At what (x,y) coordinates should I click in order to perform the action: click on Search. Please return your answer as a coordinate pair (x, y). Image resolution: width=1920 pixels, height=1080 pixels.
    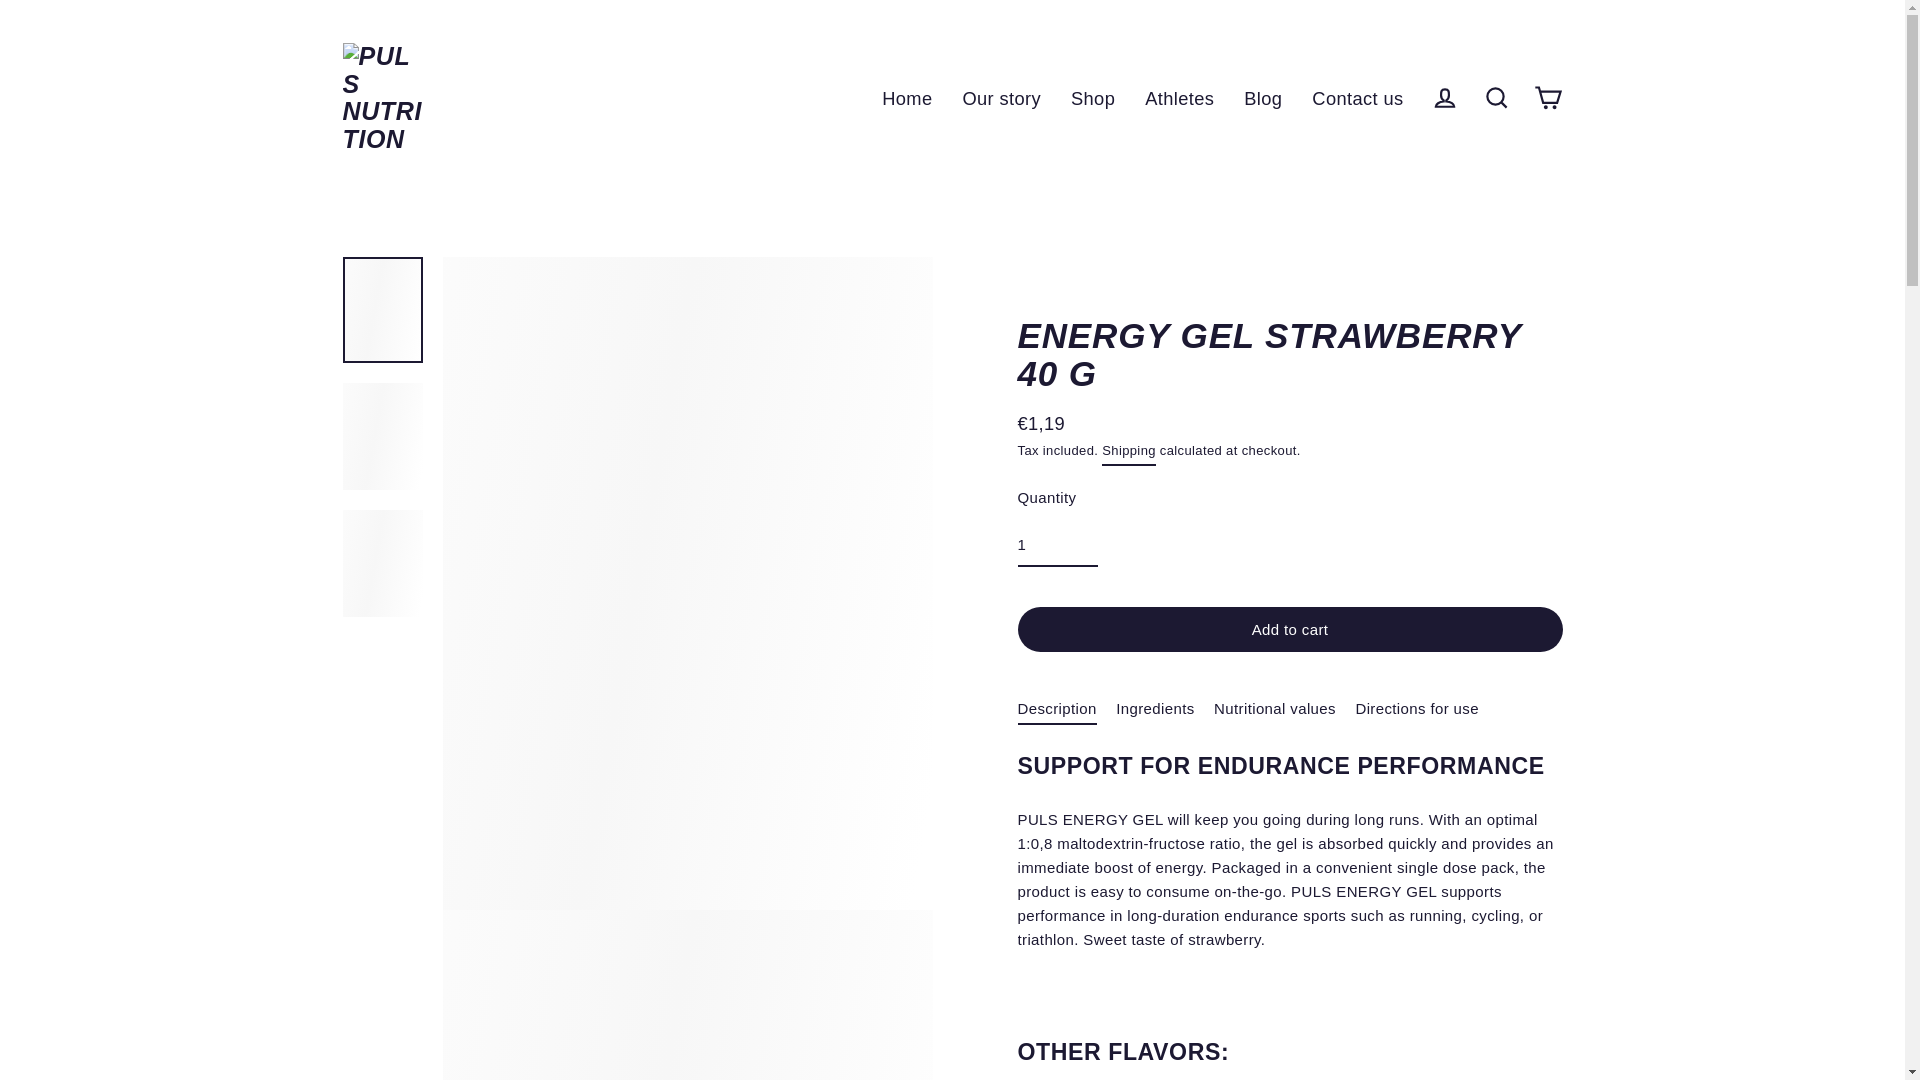
    Looking at the image, I should click on (1496, 98).